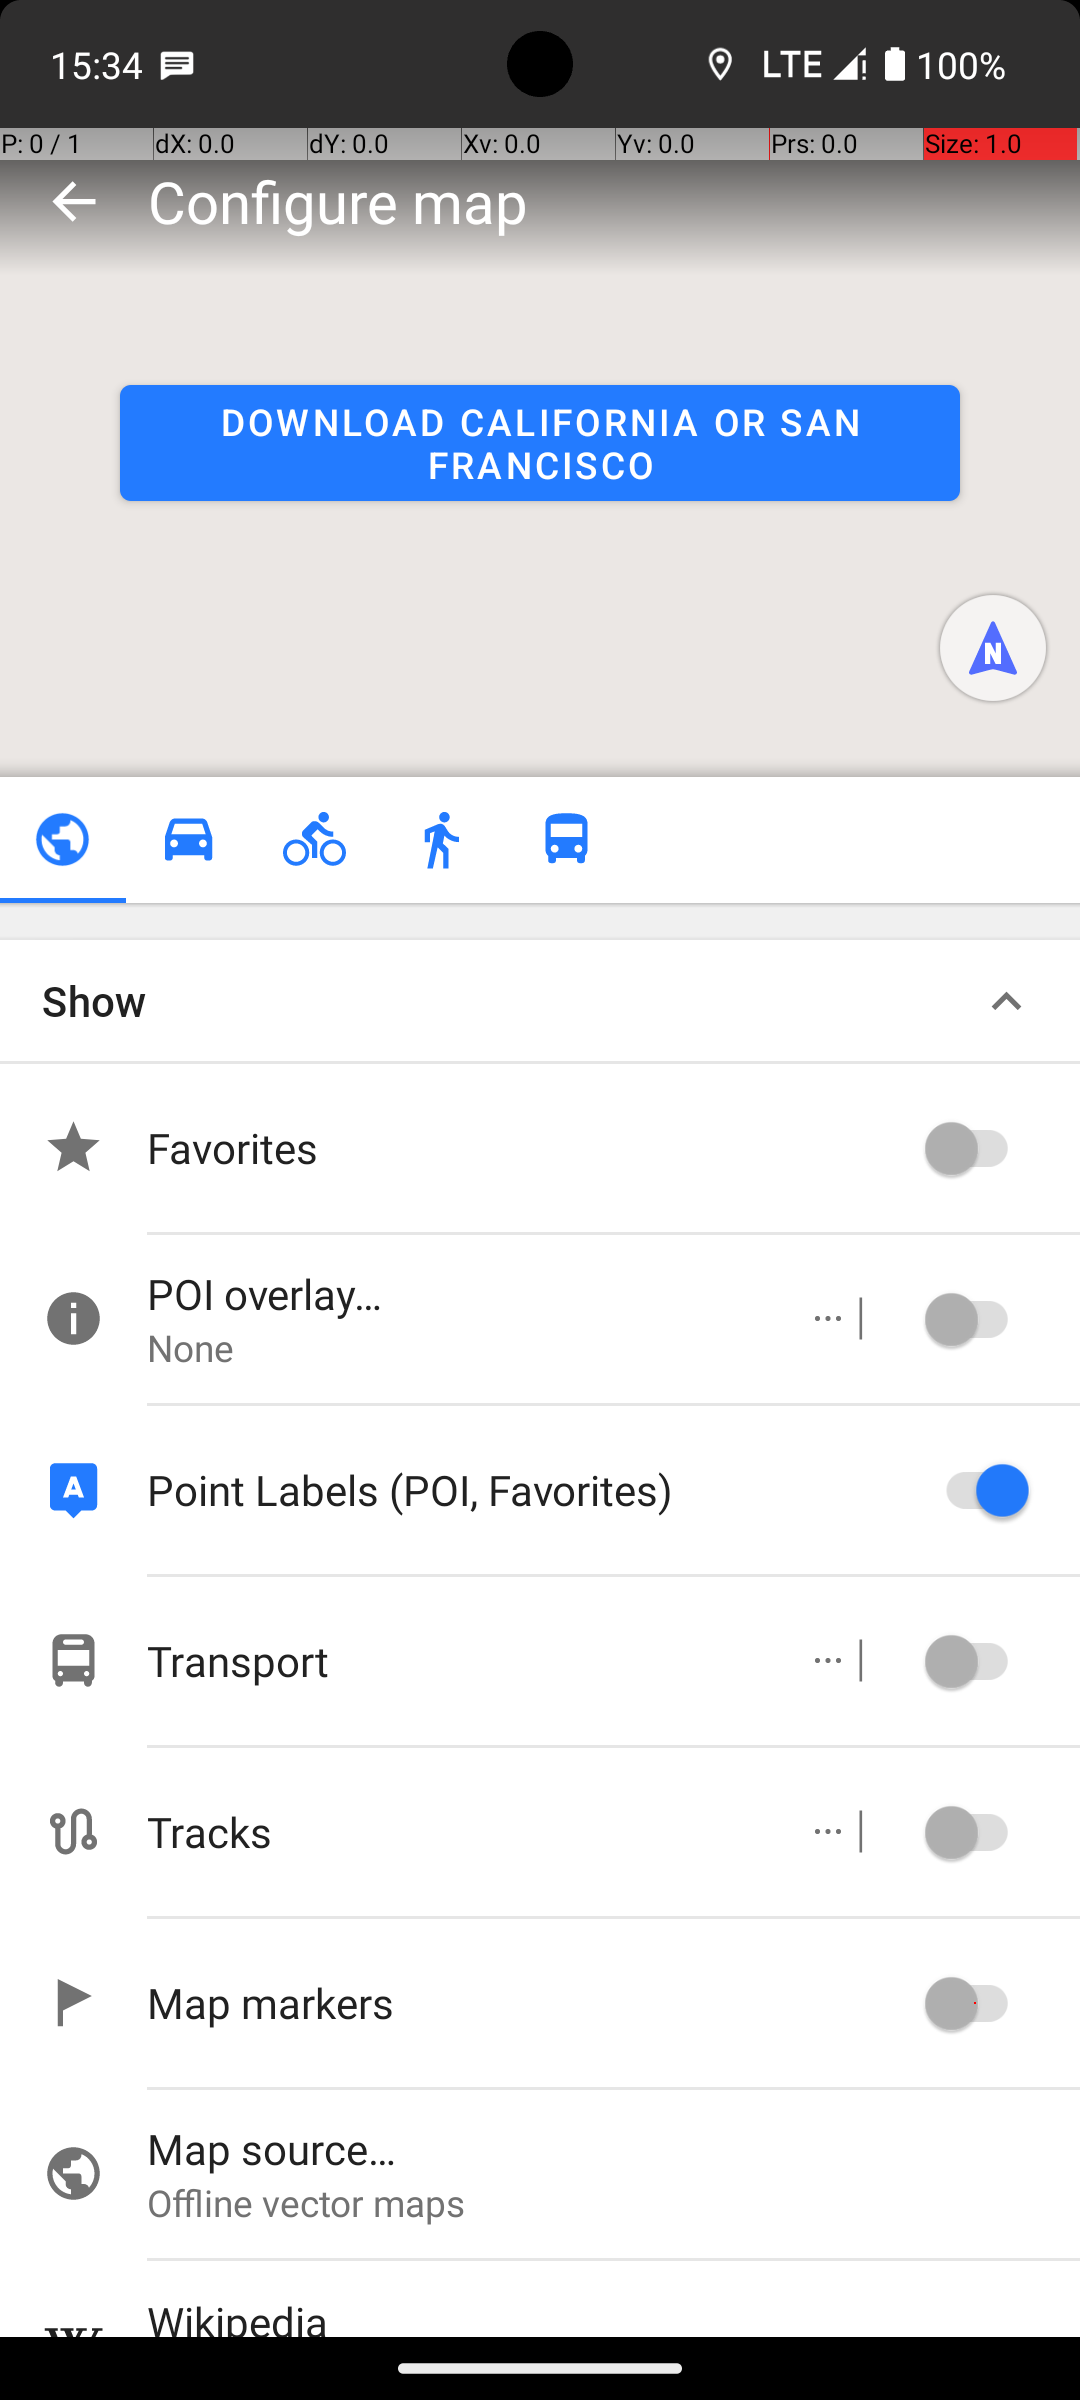 This screenshot has height=2400, width=1080. Describe the element at coordinates (530, 2002) in the screenshot. I see `Map markers` at that location.